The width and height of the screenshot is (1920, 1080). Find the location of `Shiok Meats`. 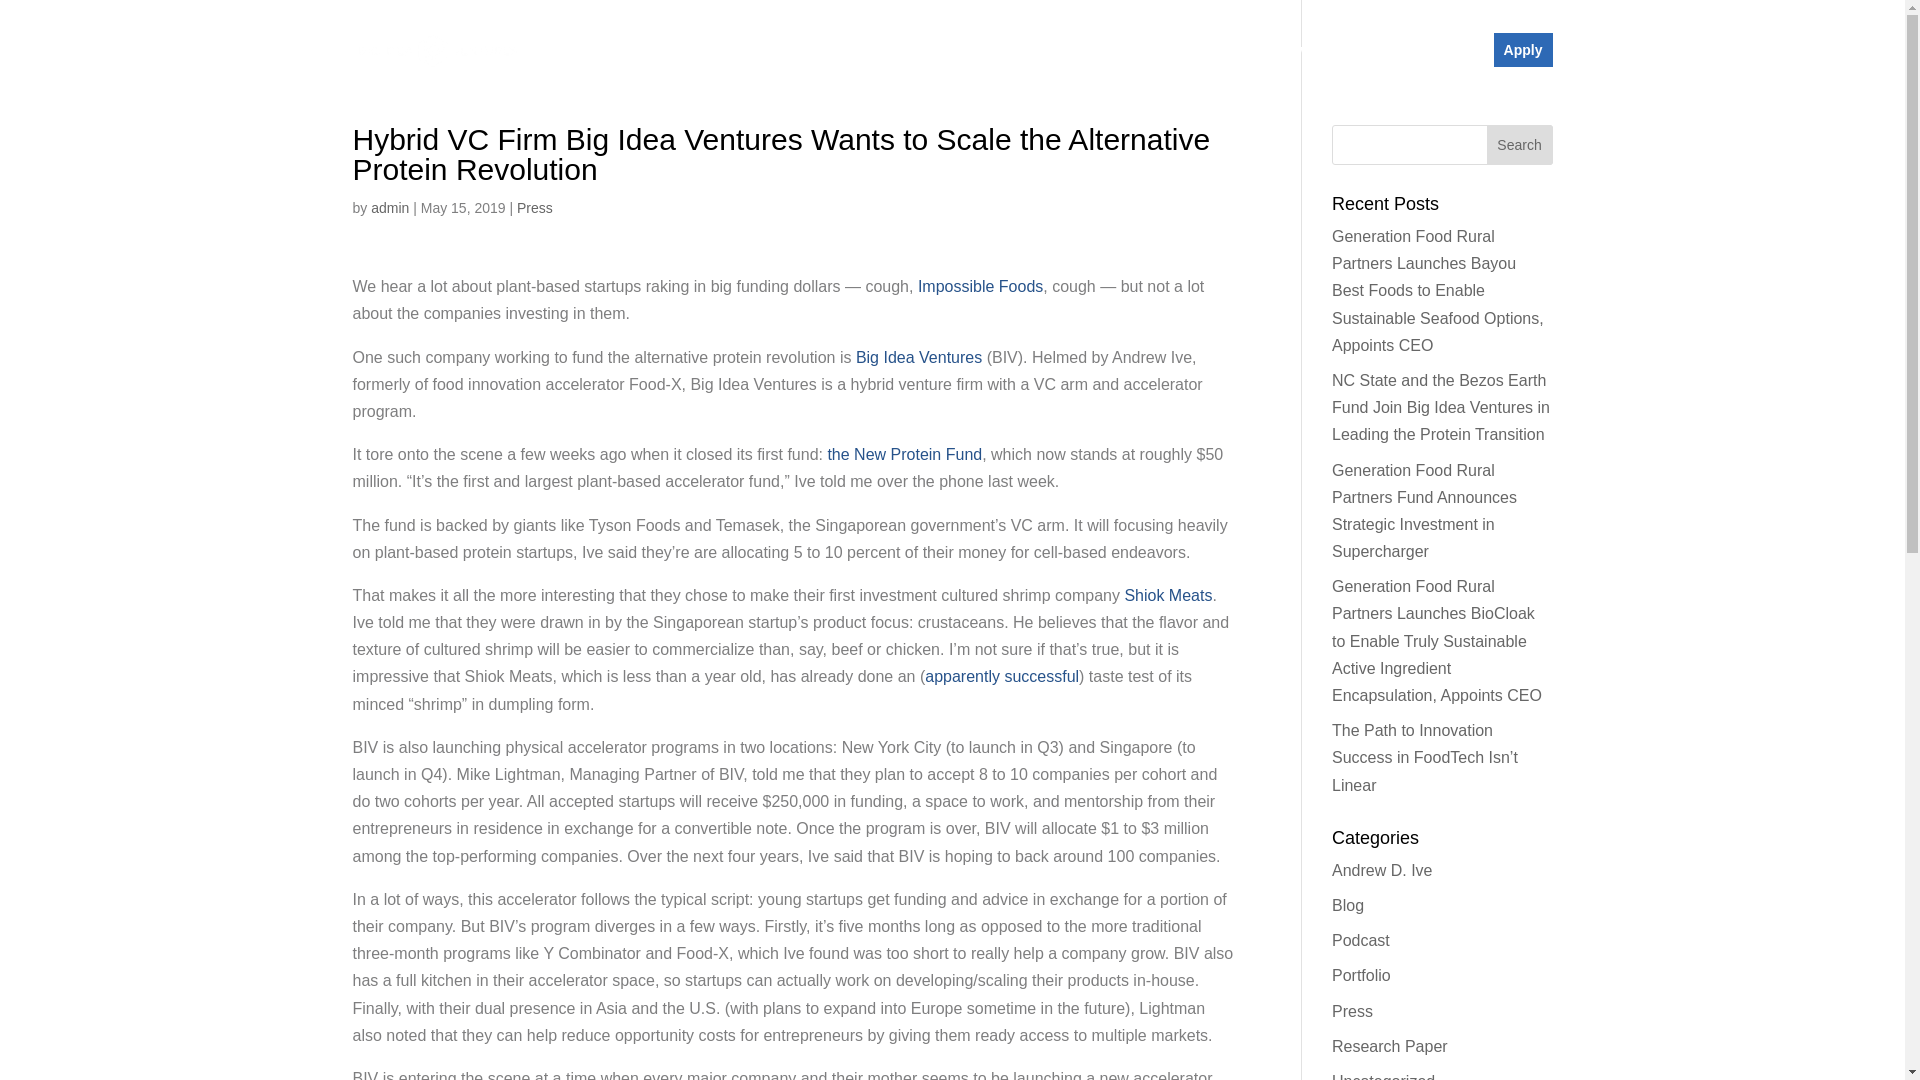

Shiok Meats is located at coordinates (1167, 595).